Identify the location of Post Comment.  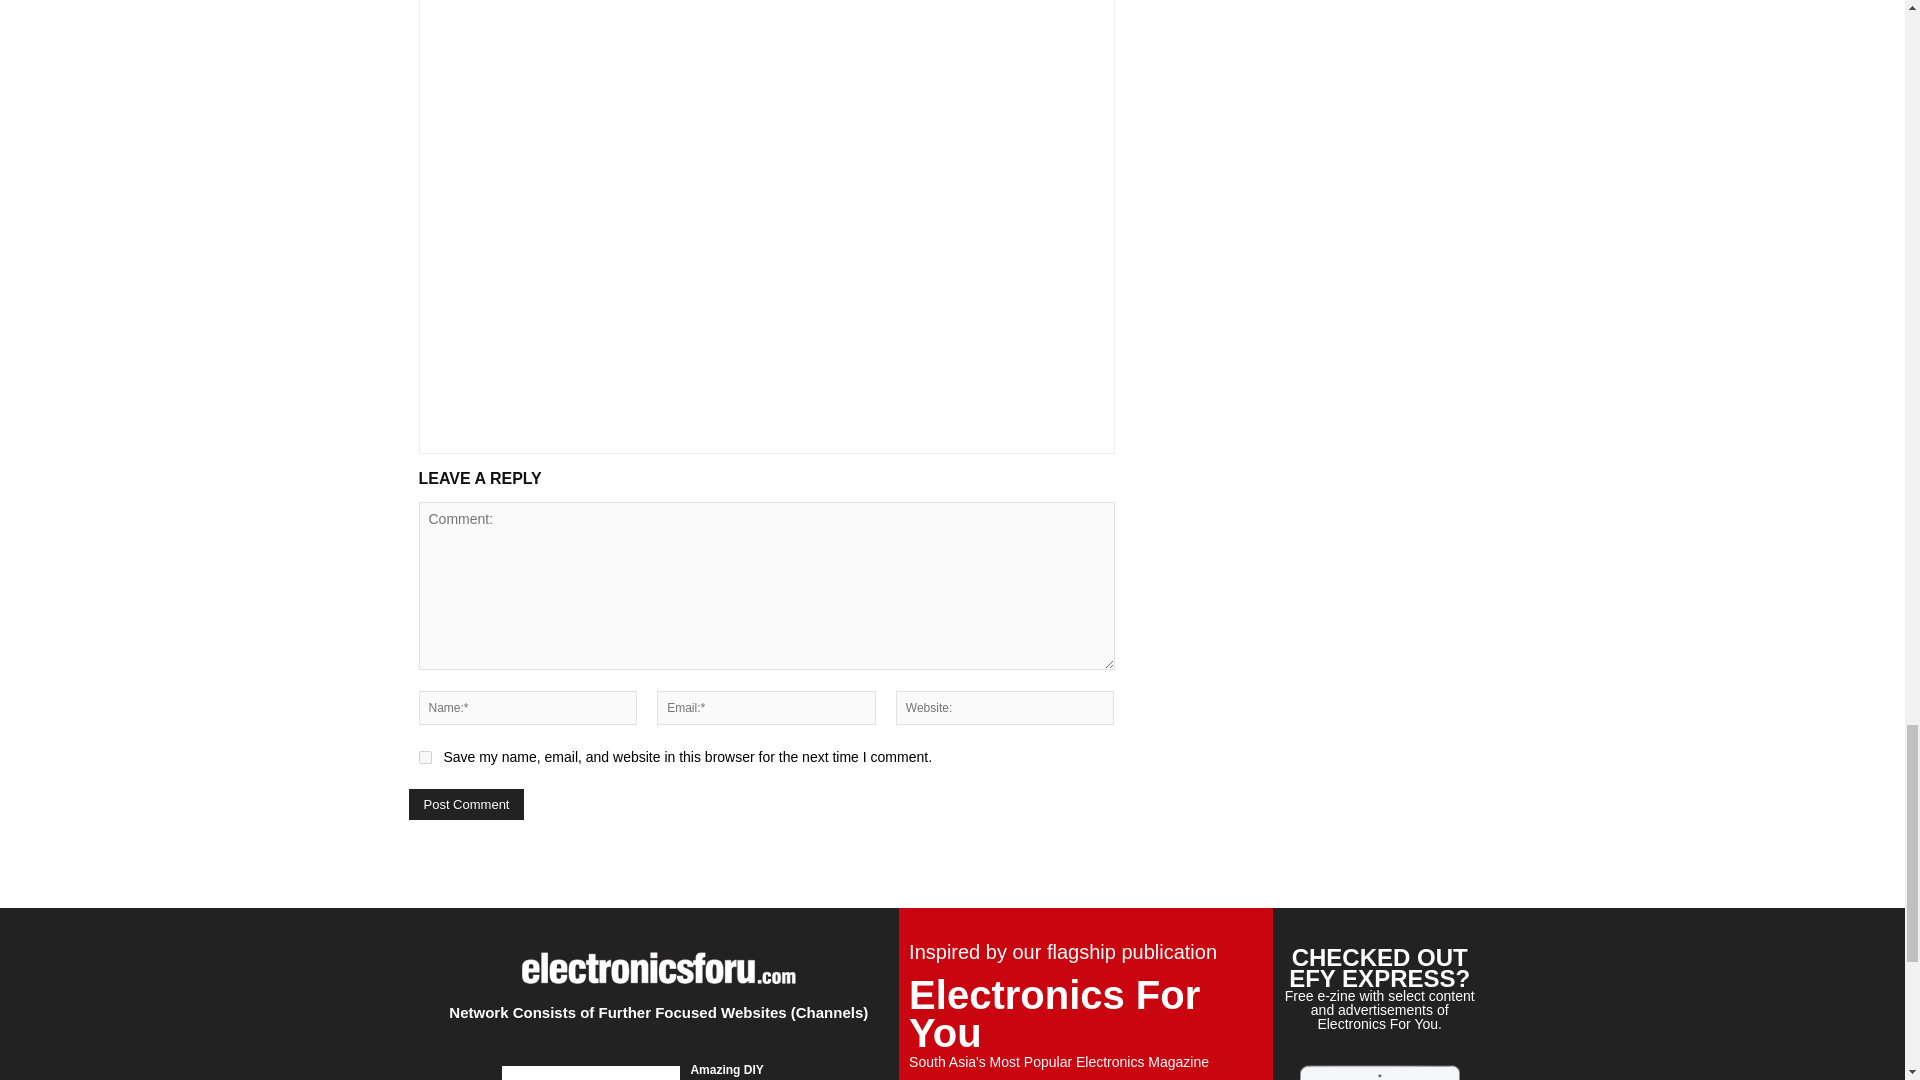
(466, 804).